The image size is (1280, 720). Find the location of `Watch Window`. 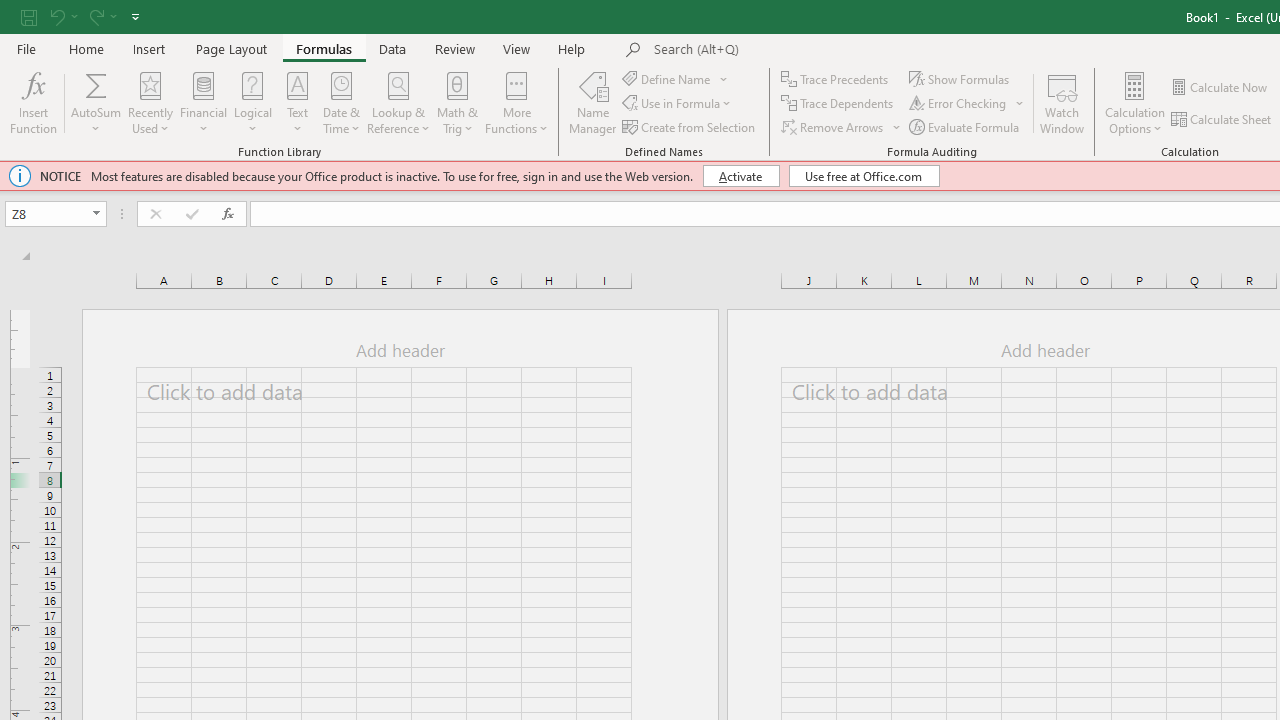

Watch Window is located at coordinates (1062, 102).